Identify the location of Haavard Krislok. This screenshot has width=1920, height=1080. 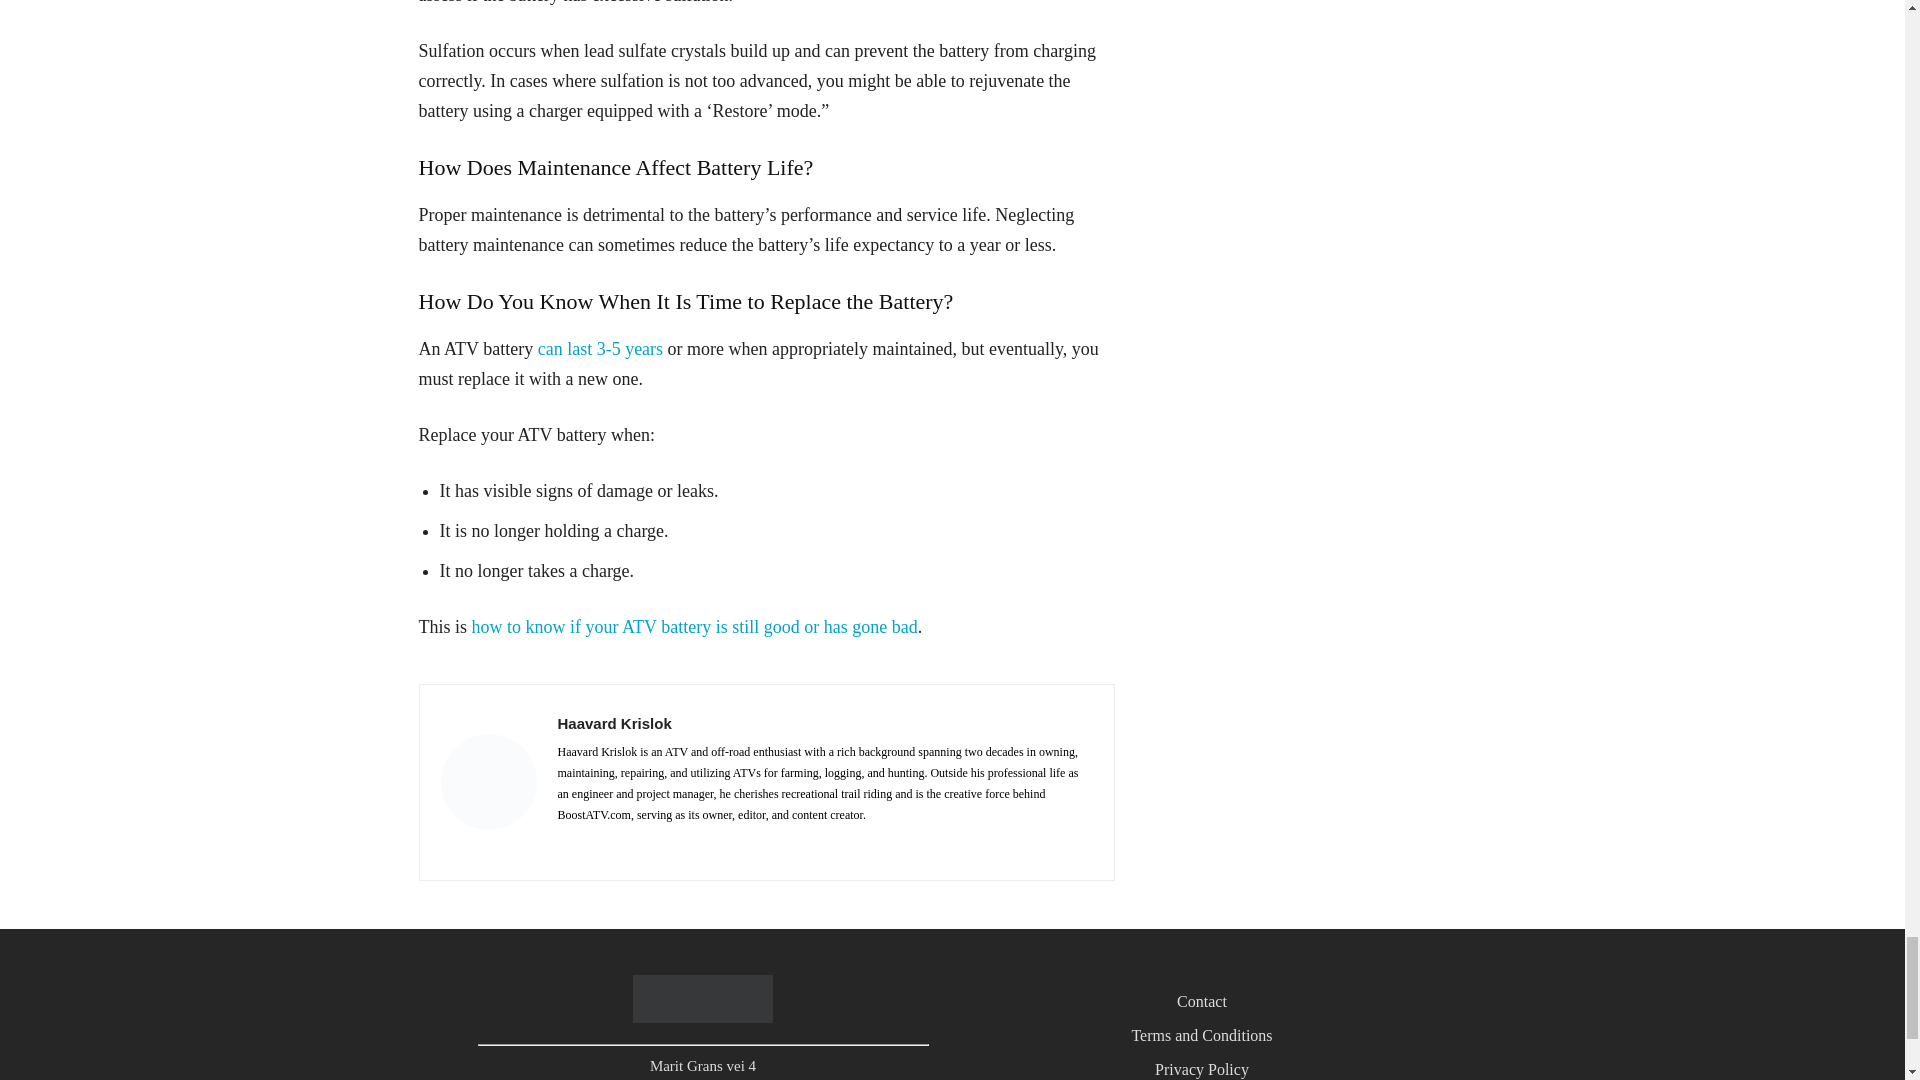
(825, 723).